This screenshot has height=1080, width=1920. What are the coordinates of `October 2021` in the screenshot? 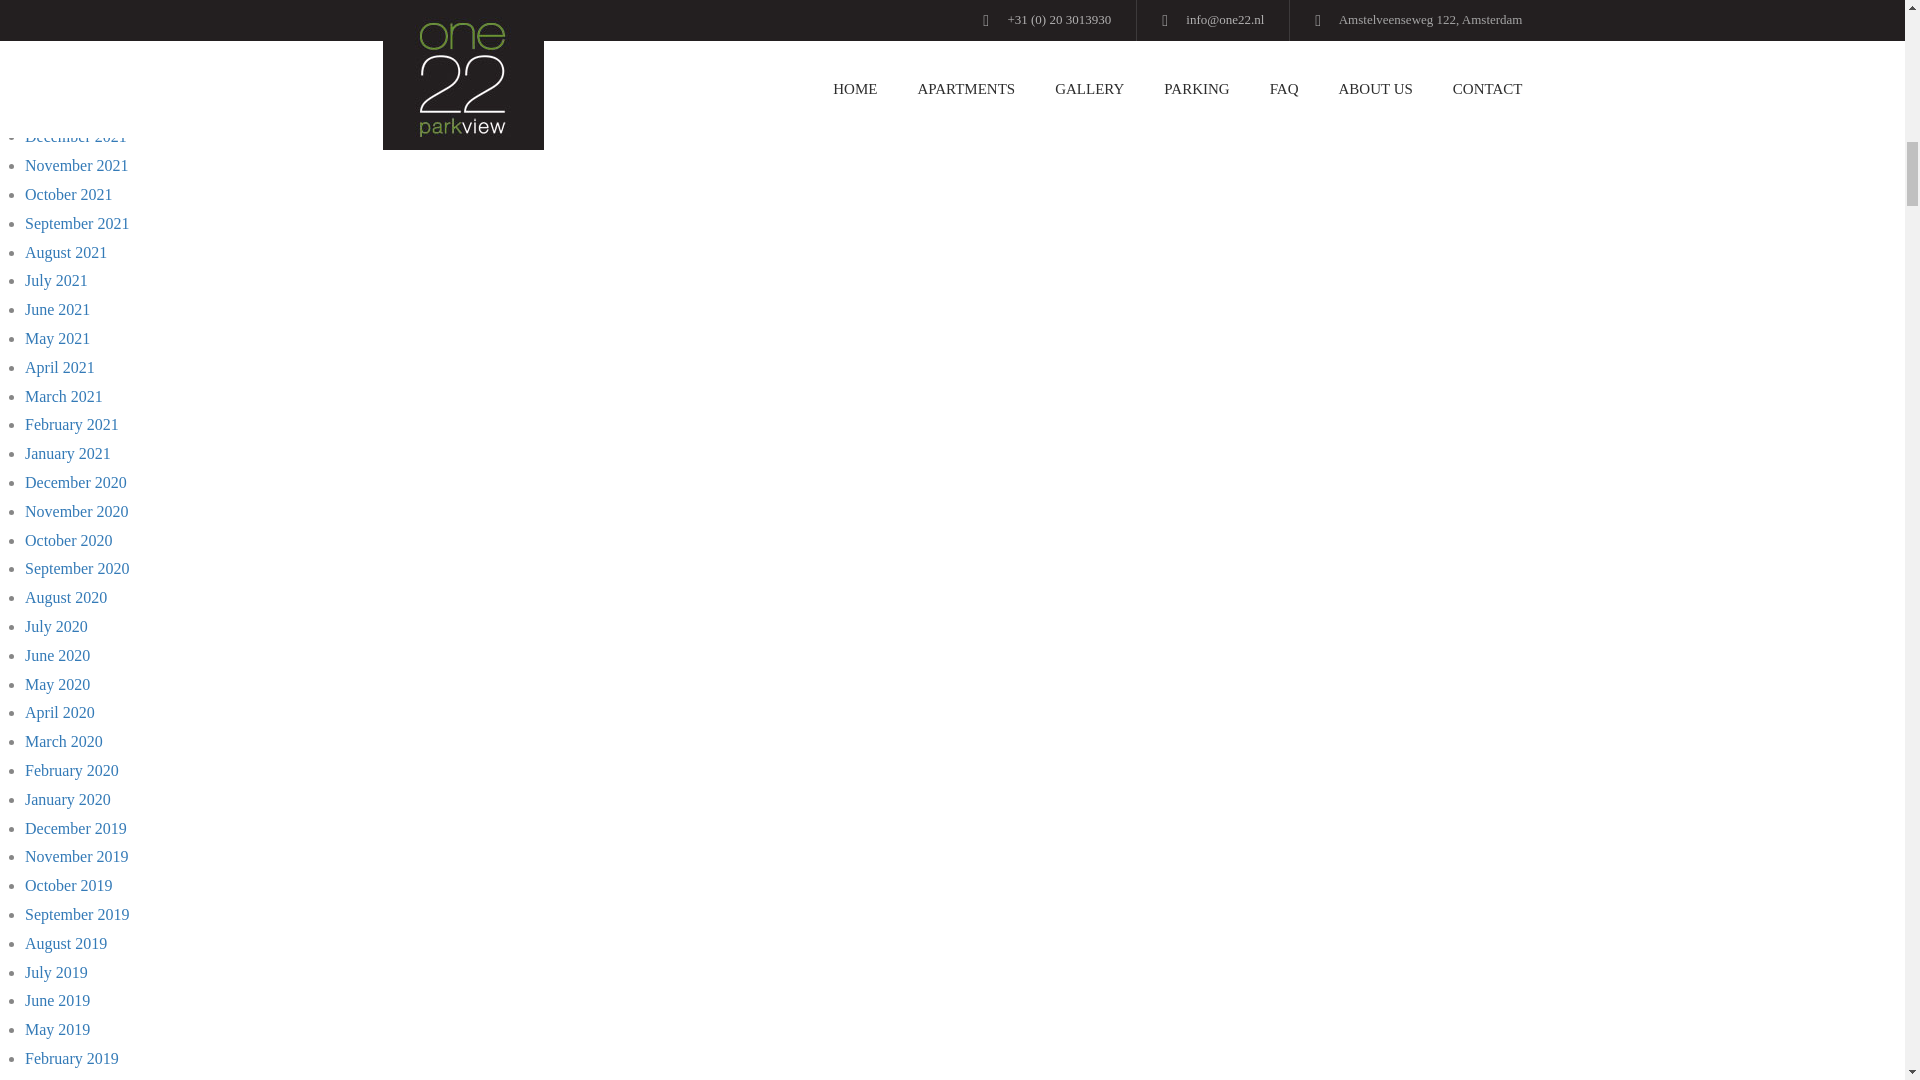 It's located at (68, 194).